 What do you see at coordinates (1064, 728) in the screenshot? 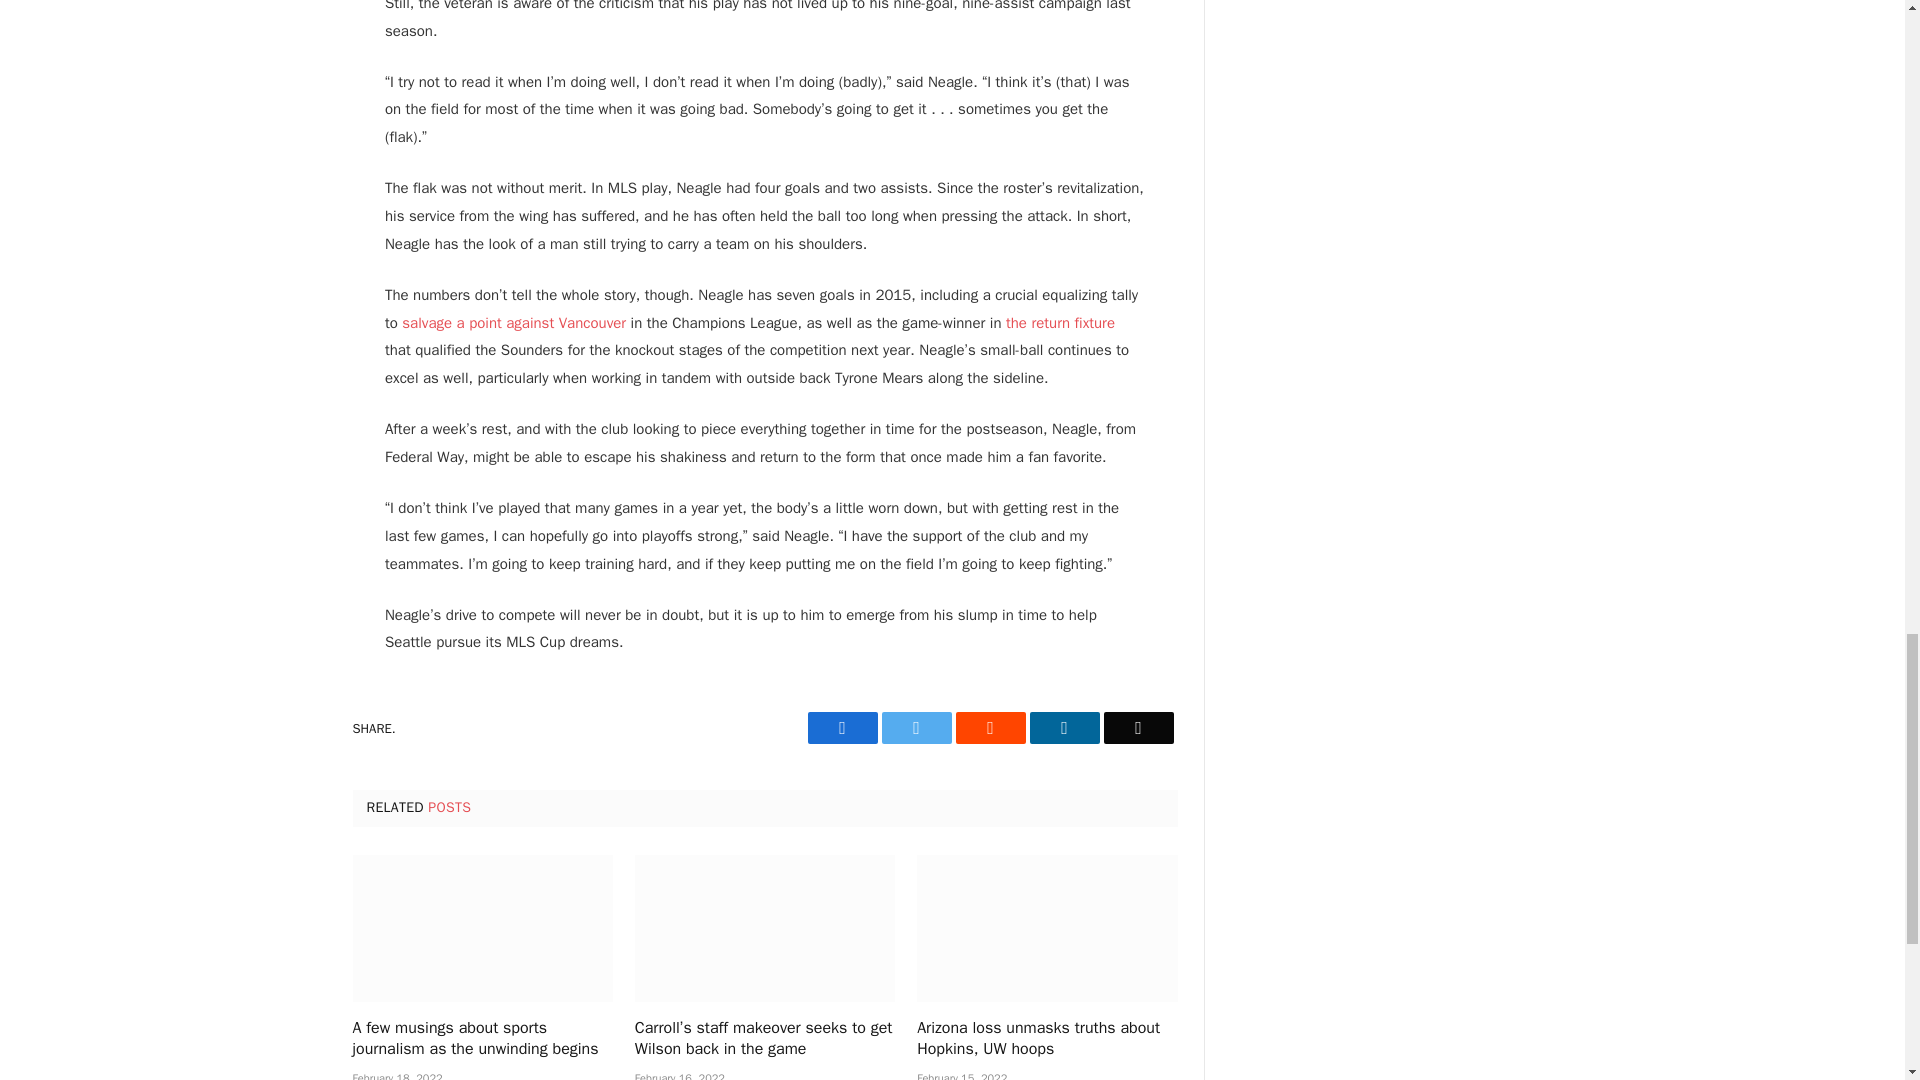
I see `LinkedIn` at bounding box center [1064, 728].